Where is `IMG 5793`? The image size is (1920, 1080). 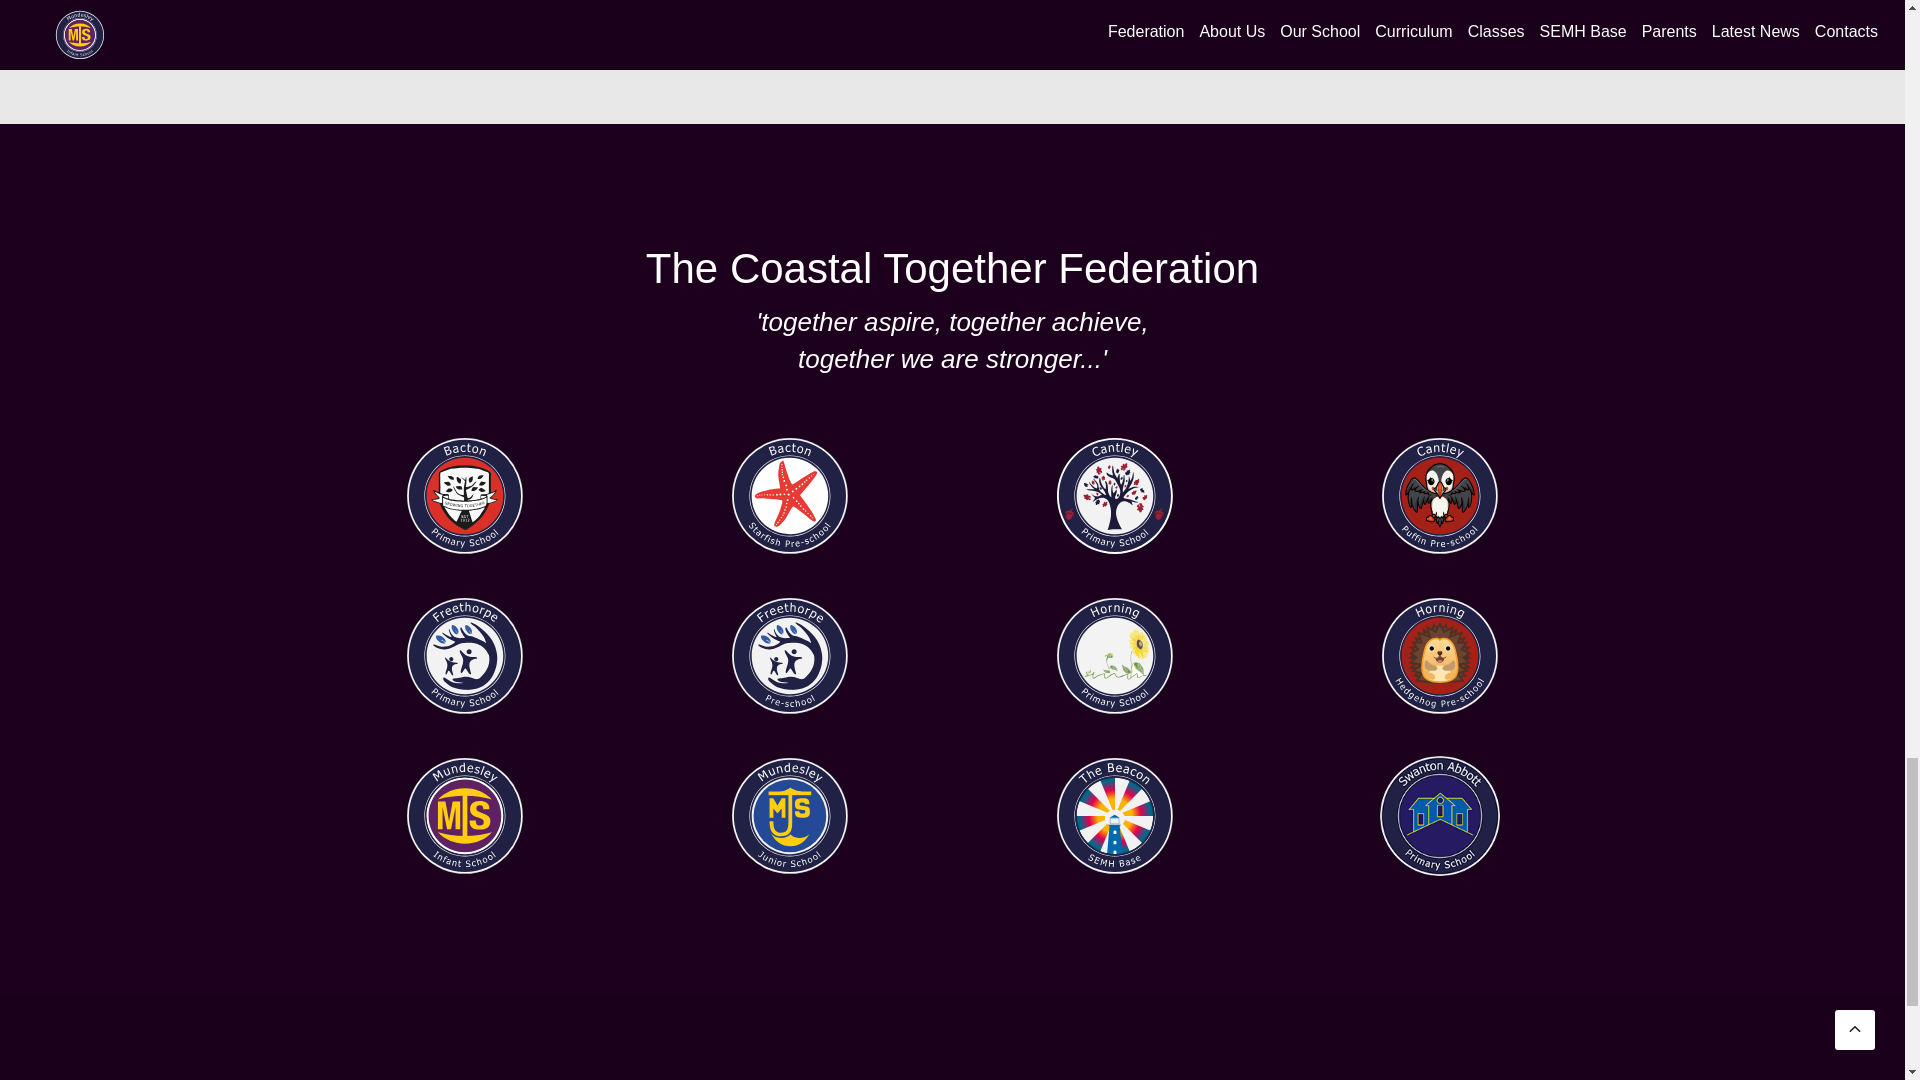 IMG 5793 is located at coordinates (790, 496).